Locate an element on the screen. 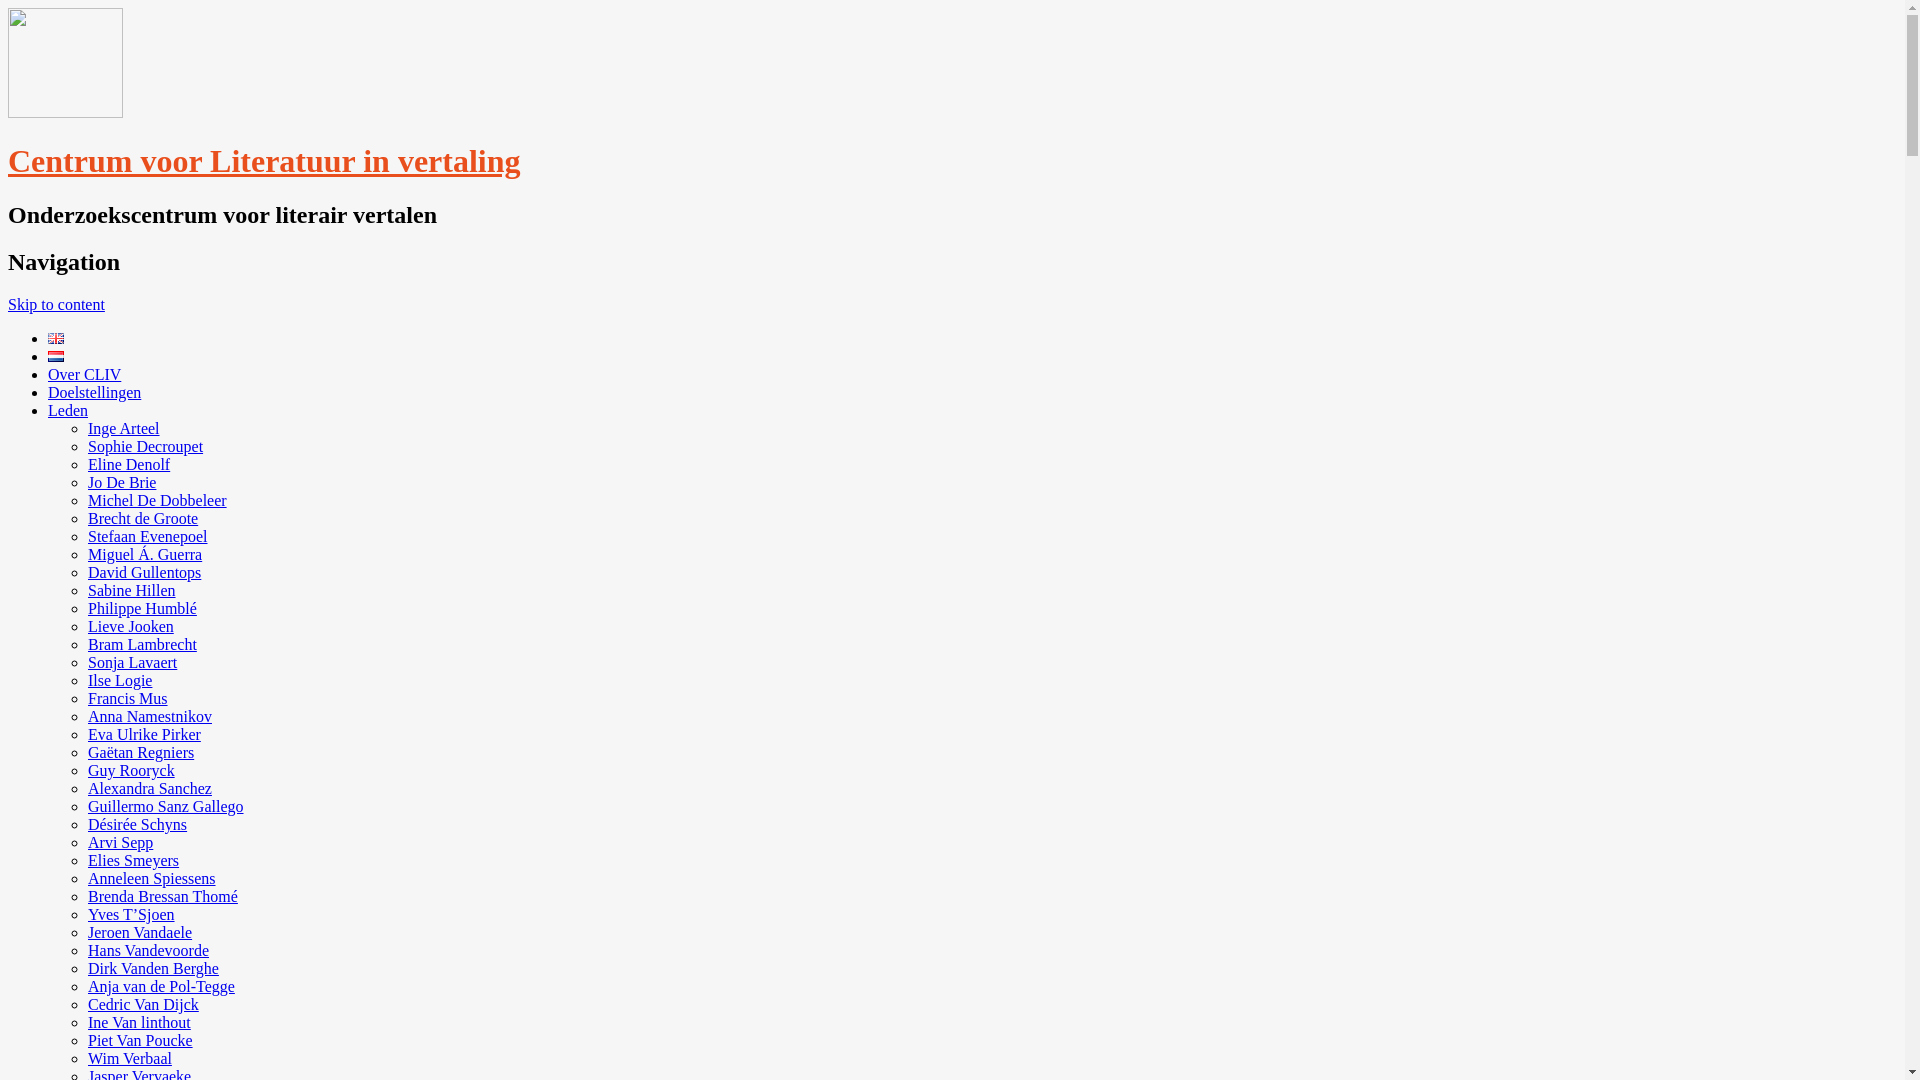 The width and height of the screenshot is (1920, 1080). Cedric Van Dijck is located at coordinates (144, 1004).